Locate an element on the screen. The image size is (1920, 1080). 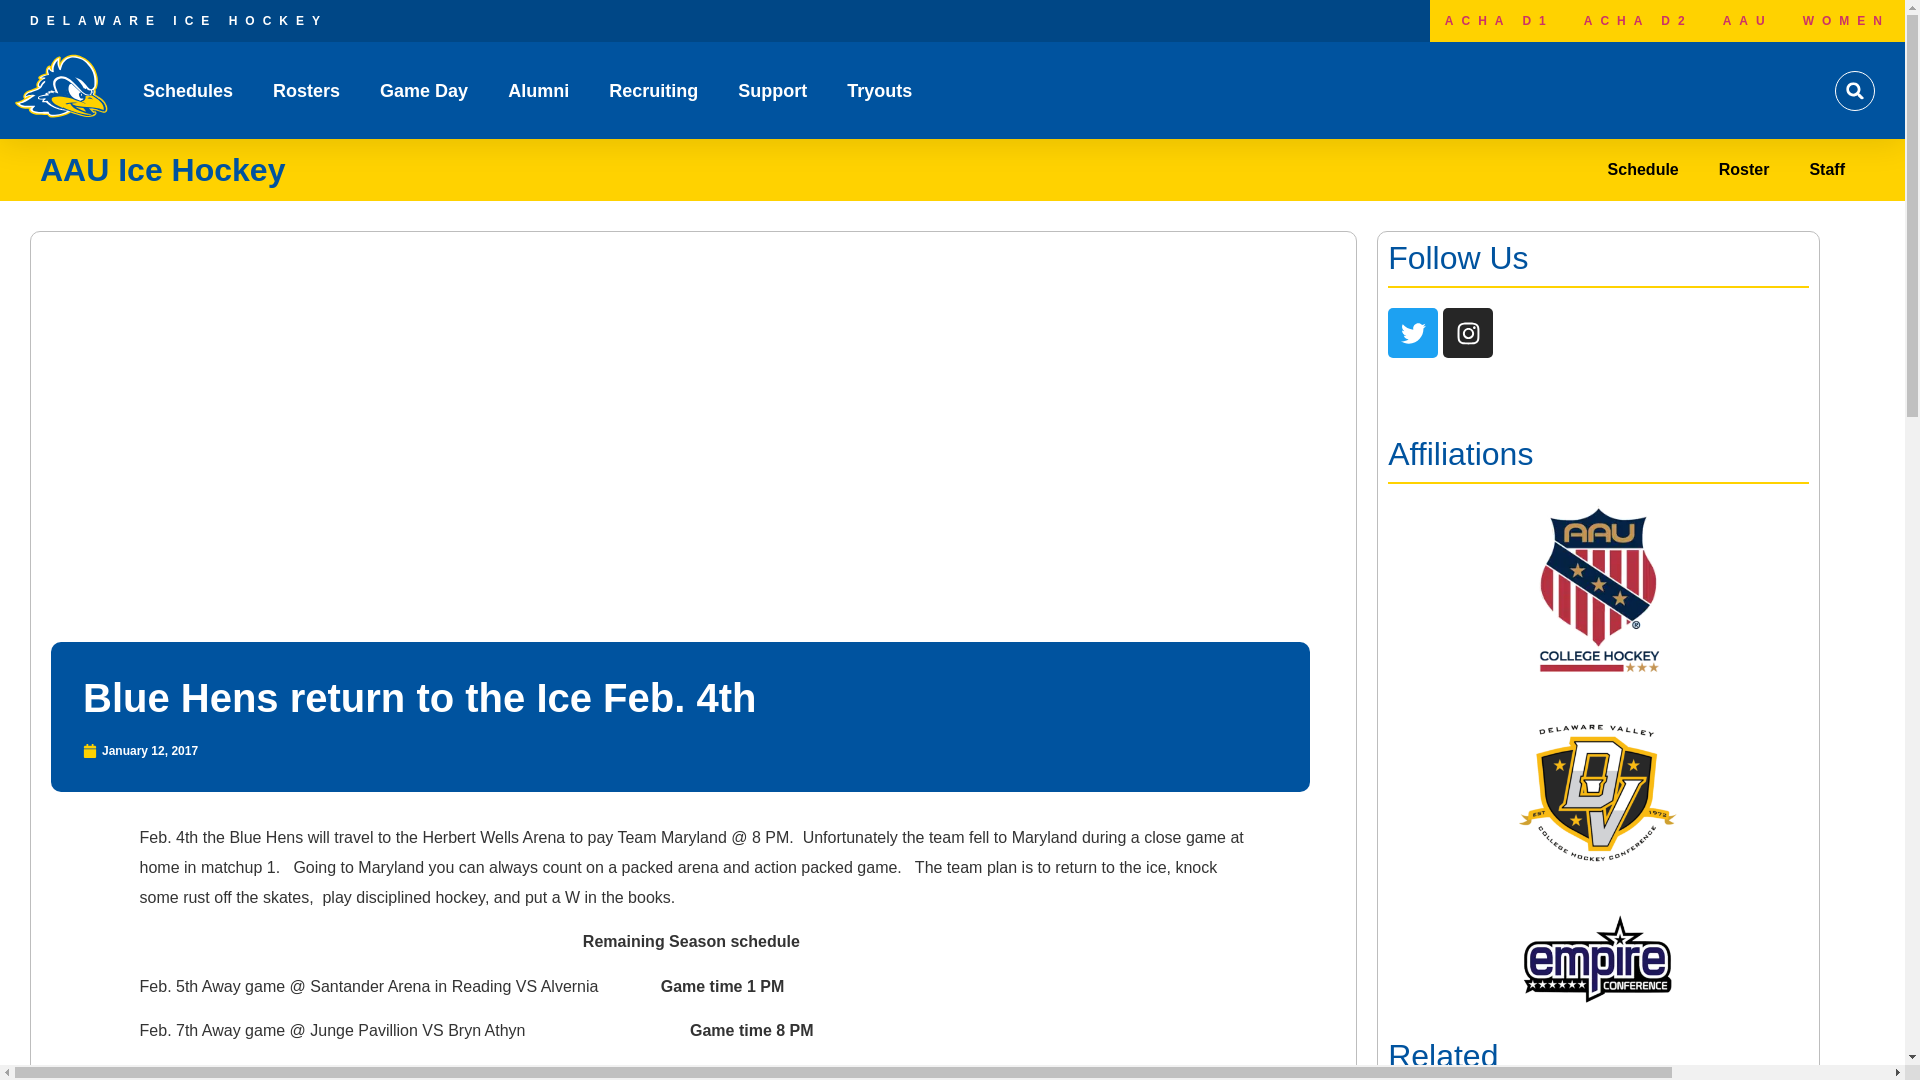
Schedules is located at coordinates (187, 91).